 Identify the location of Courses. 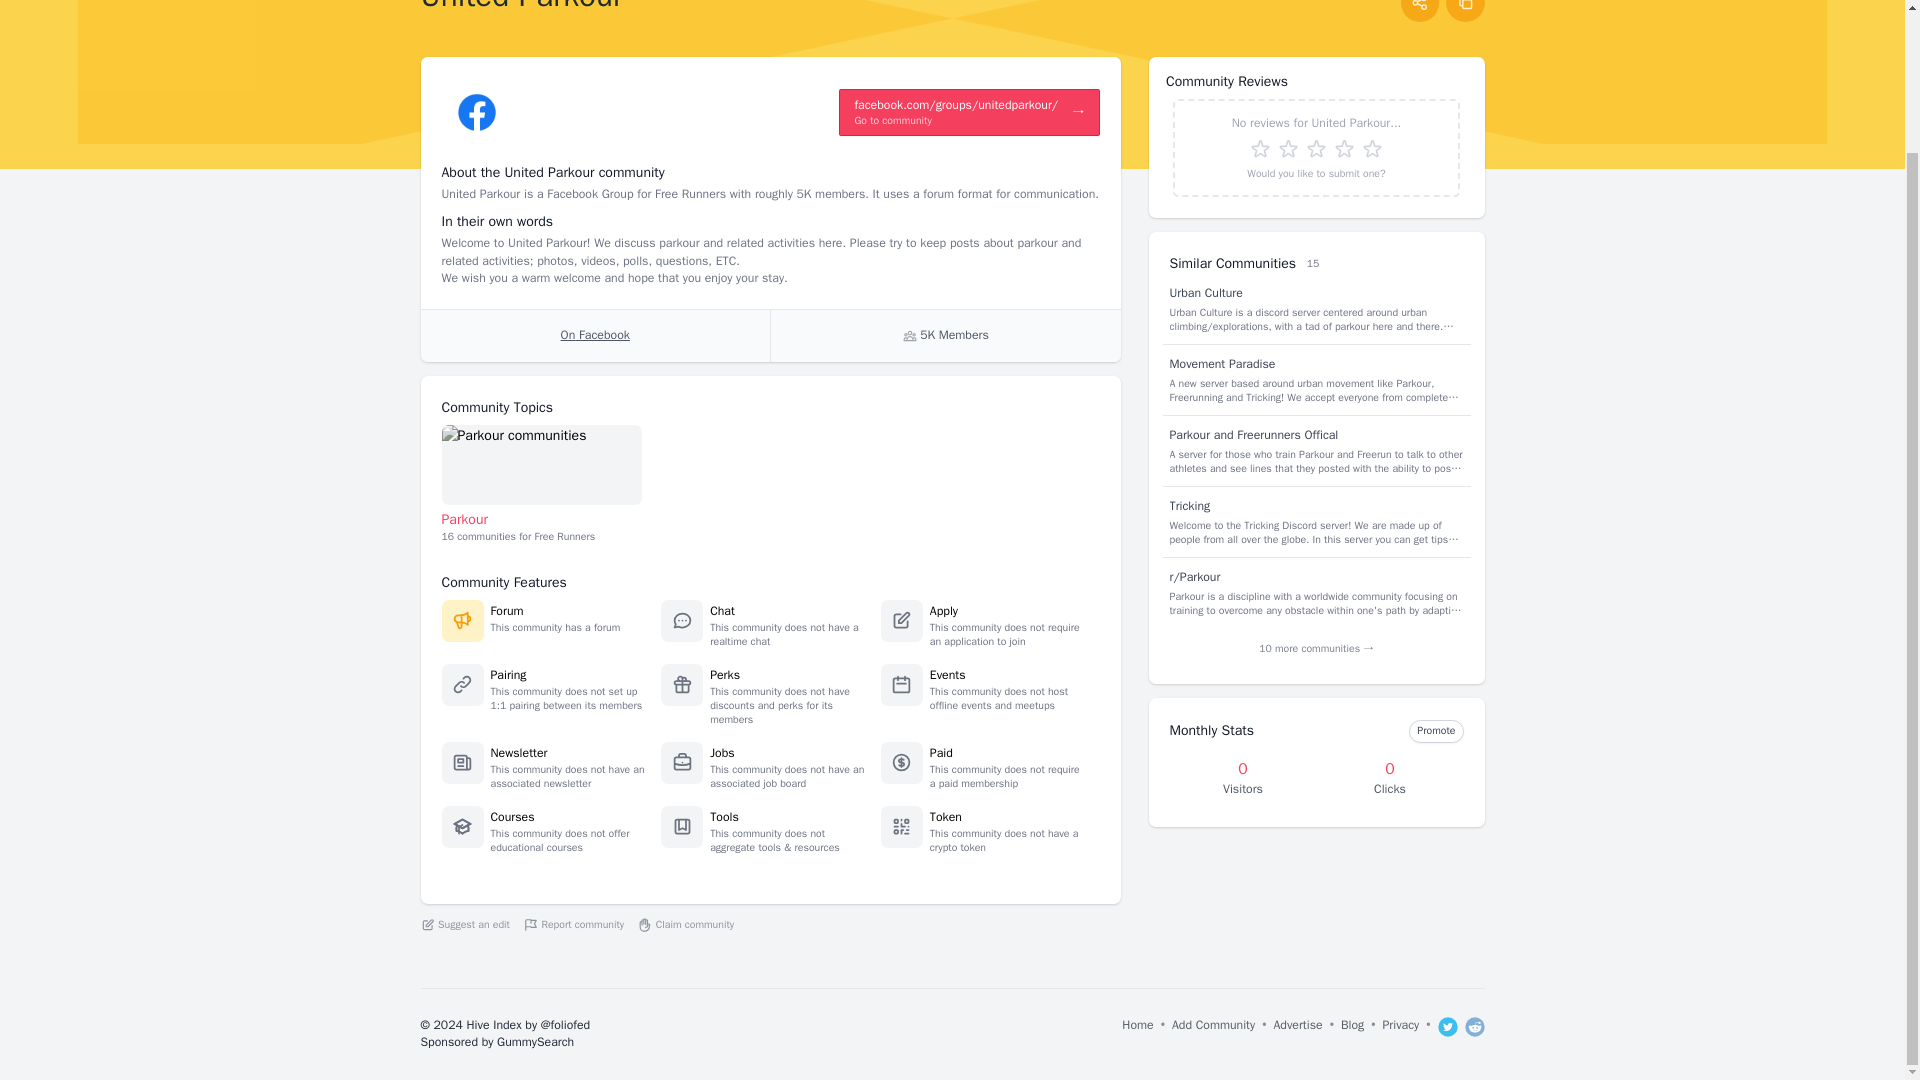
(511, 816).